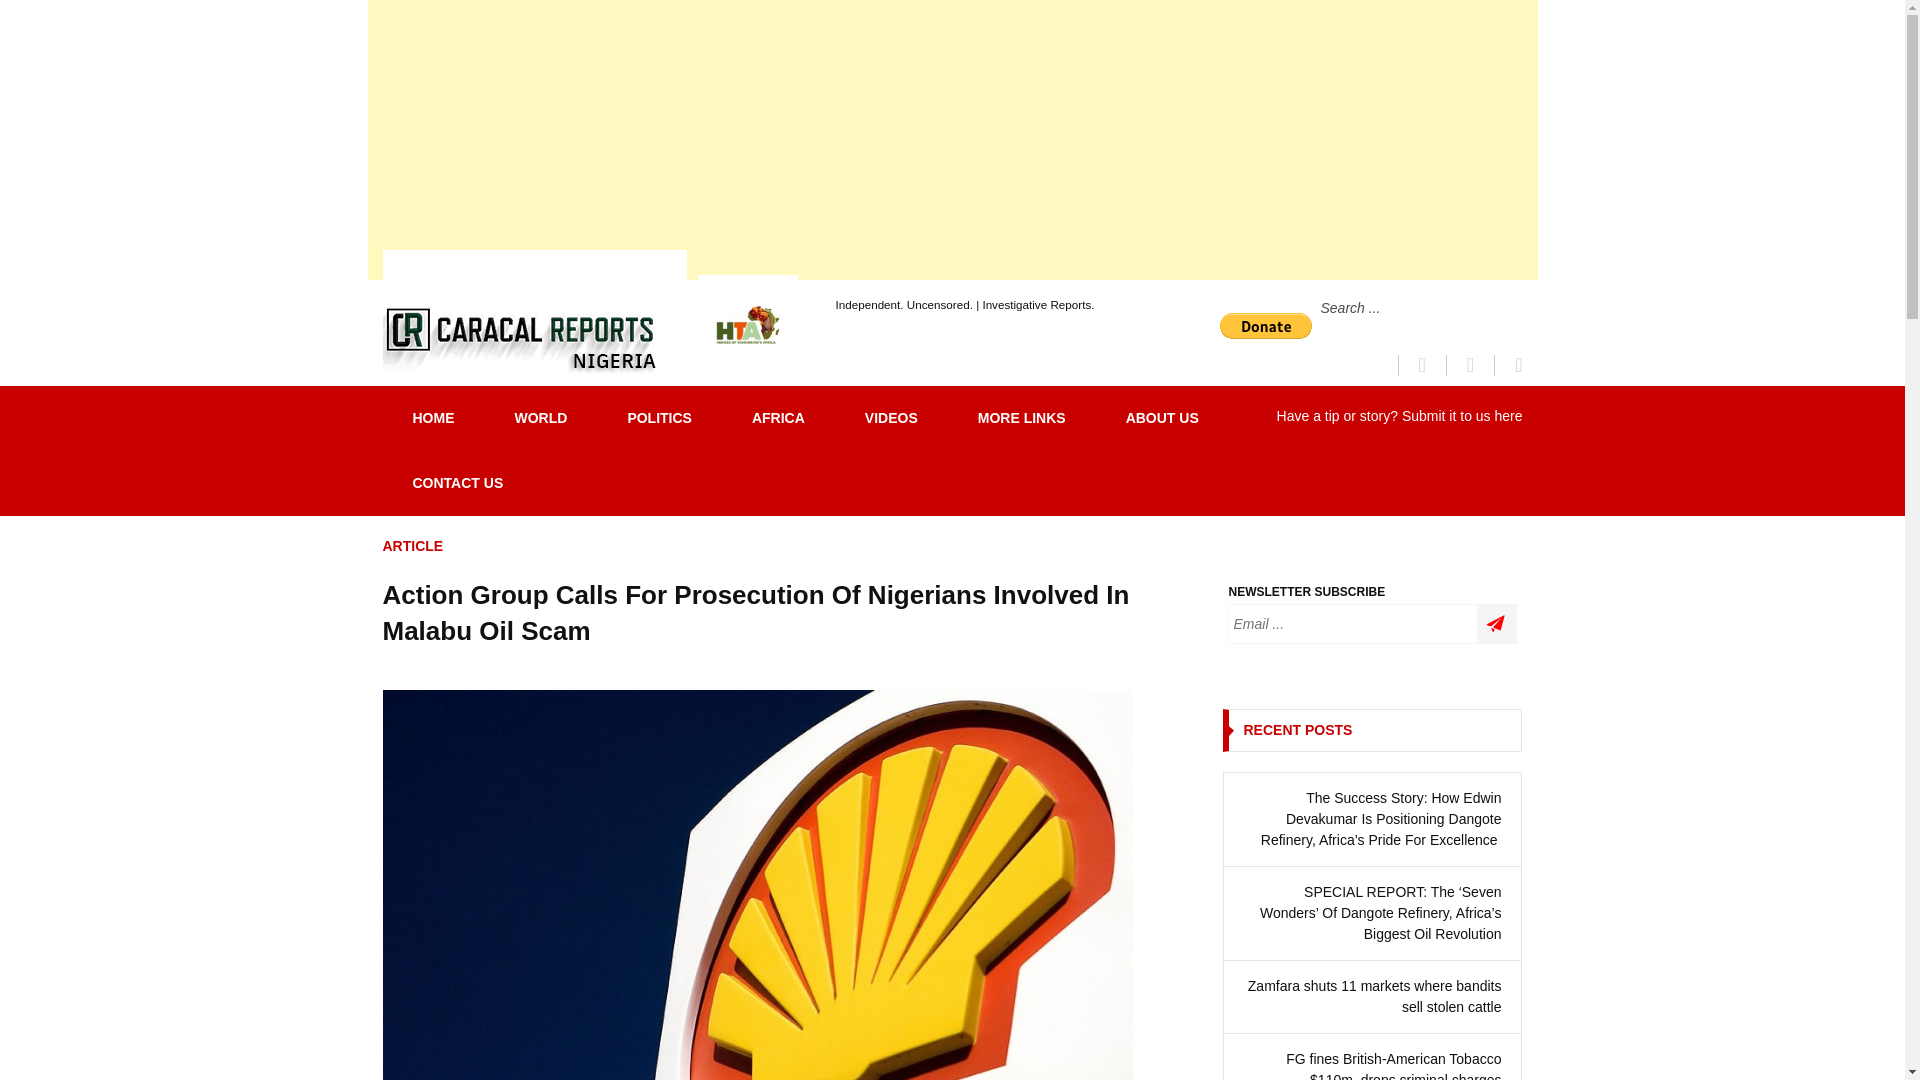  I want to click on VIDEOS, so click(892, 418).